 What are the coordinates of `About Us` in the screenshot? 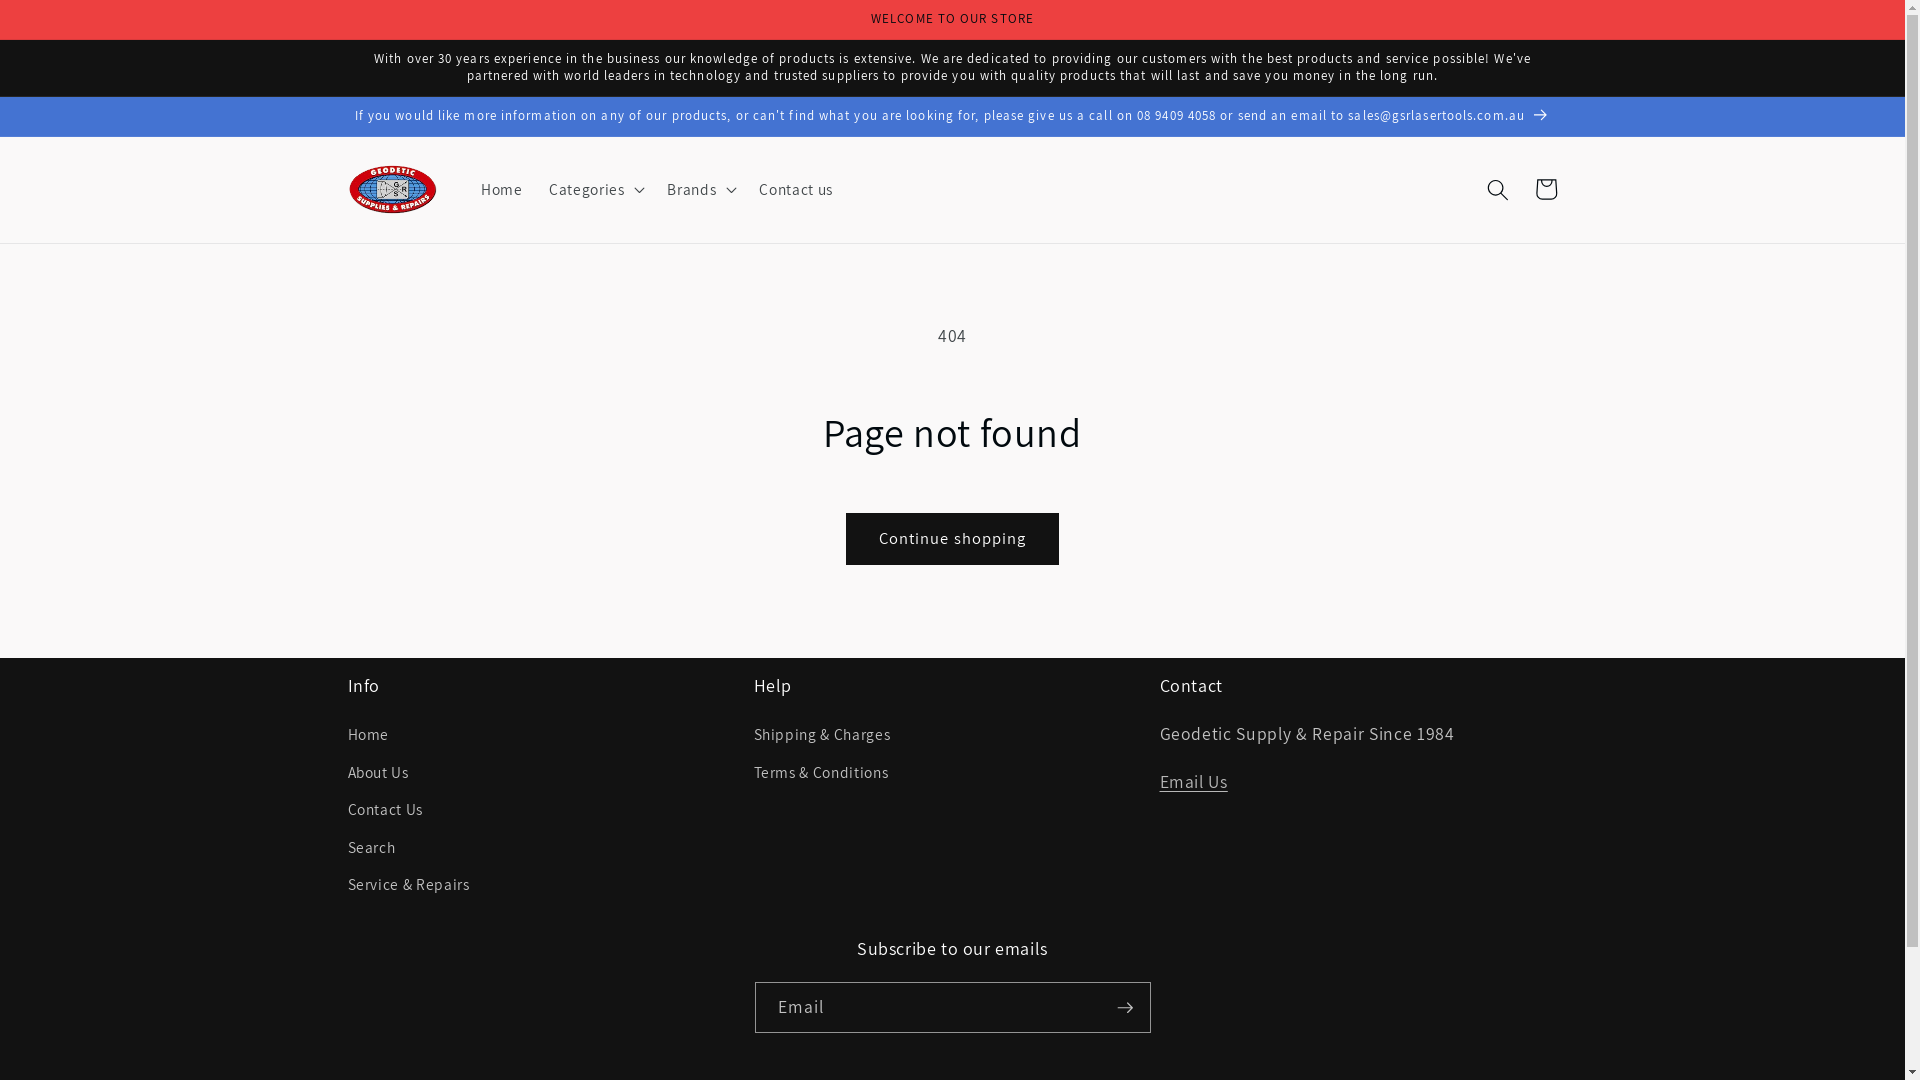 It's located at (378, 772).